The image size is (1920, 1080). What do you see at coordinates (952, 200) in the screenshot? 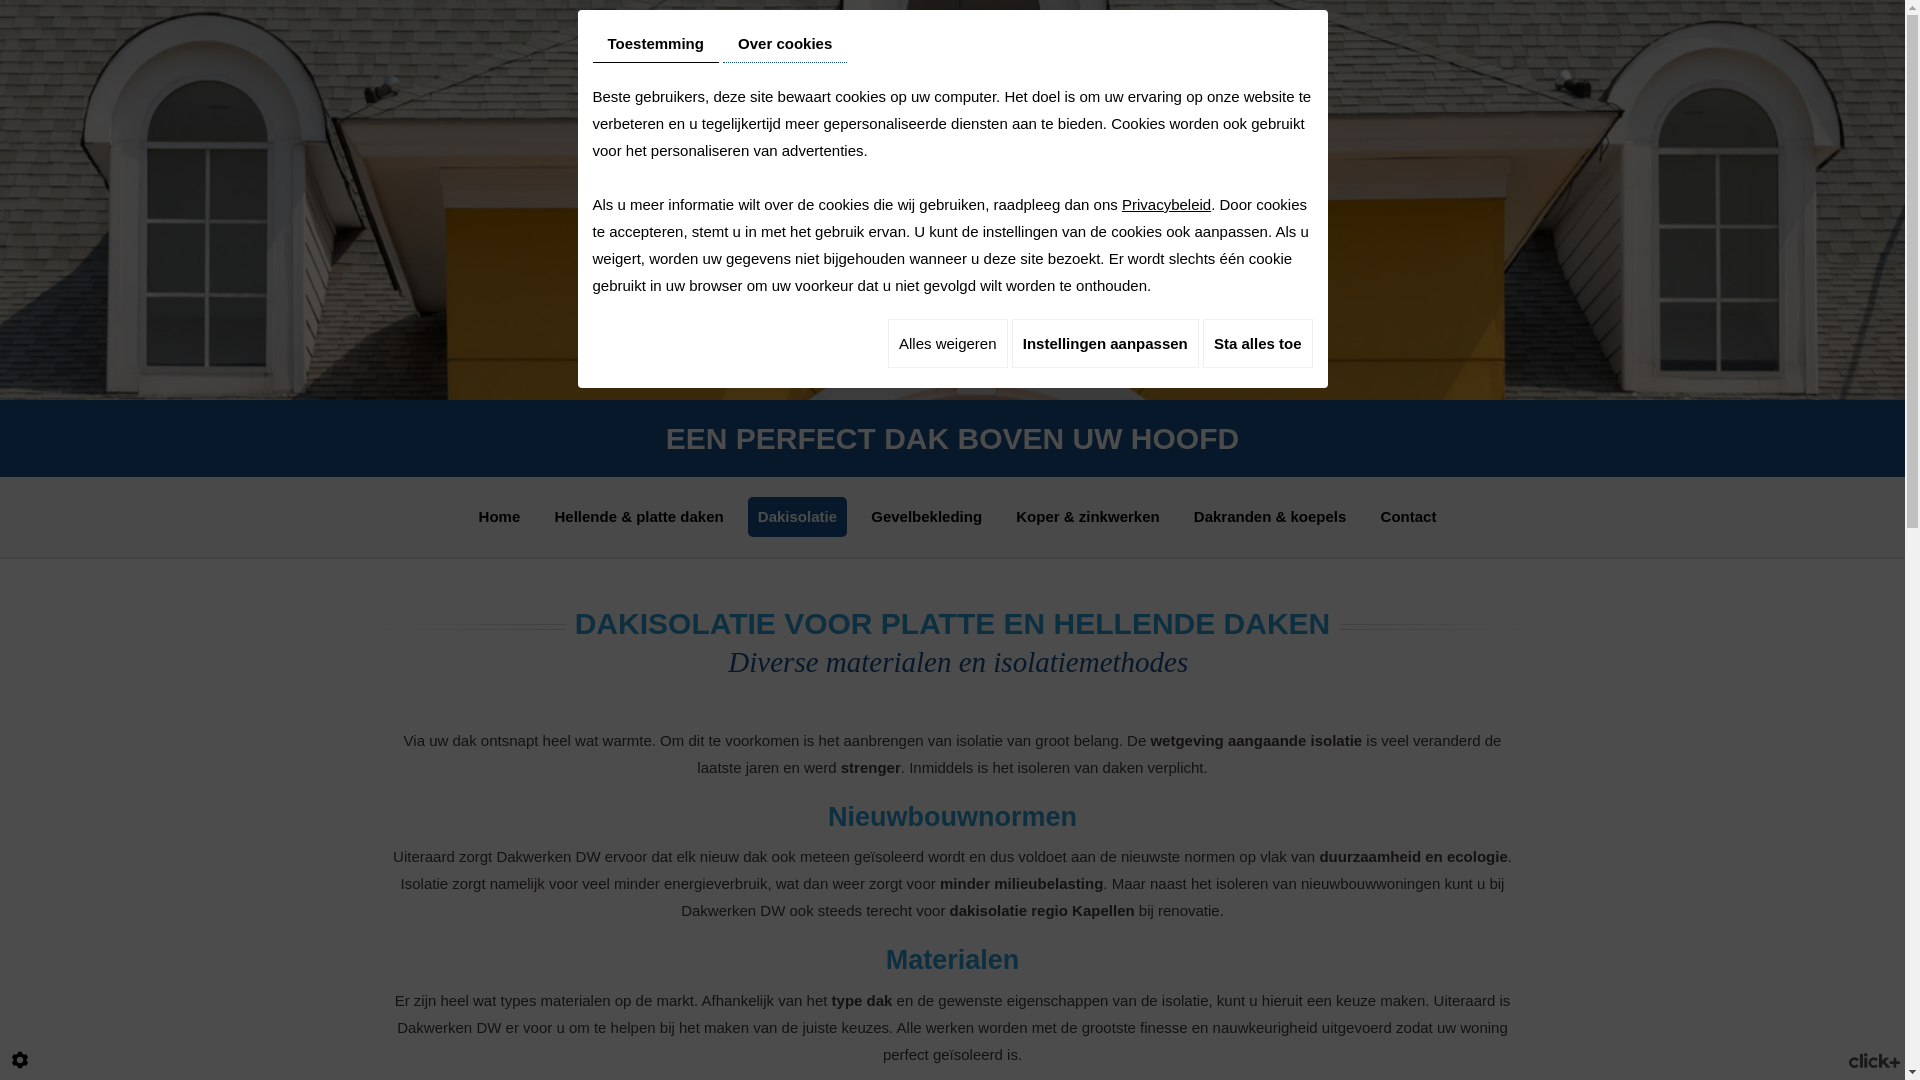
I see `Dakwerken DW - dakwerker` at bounding box center [952, 200].